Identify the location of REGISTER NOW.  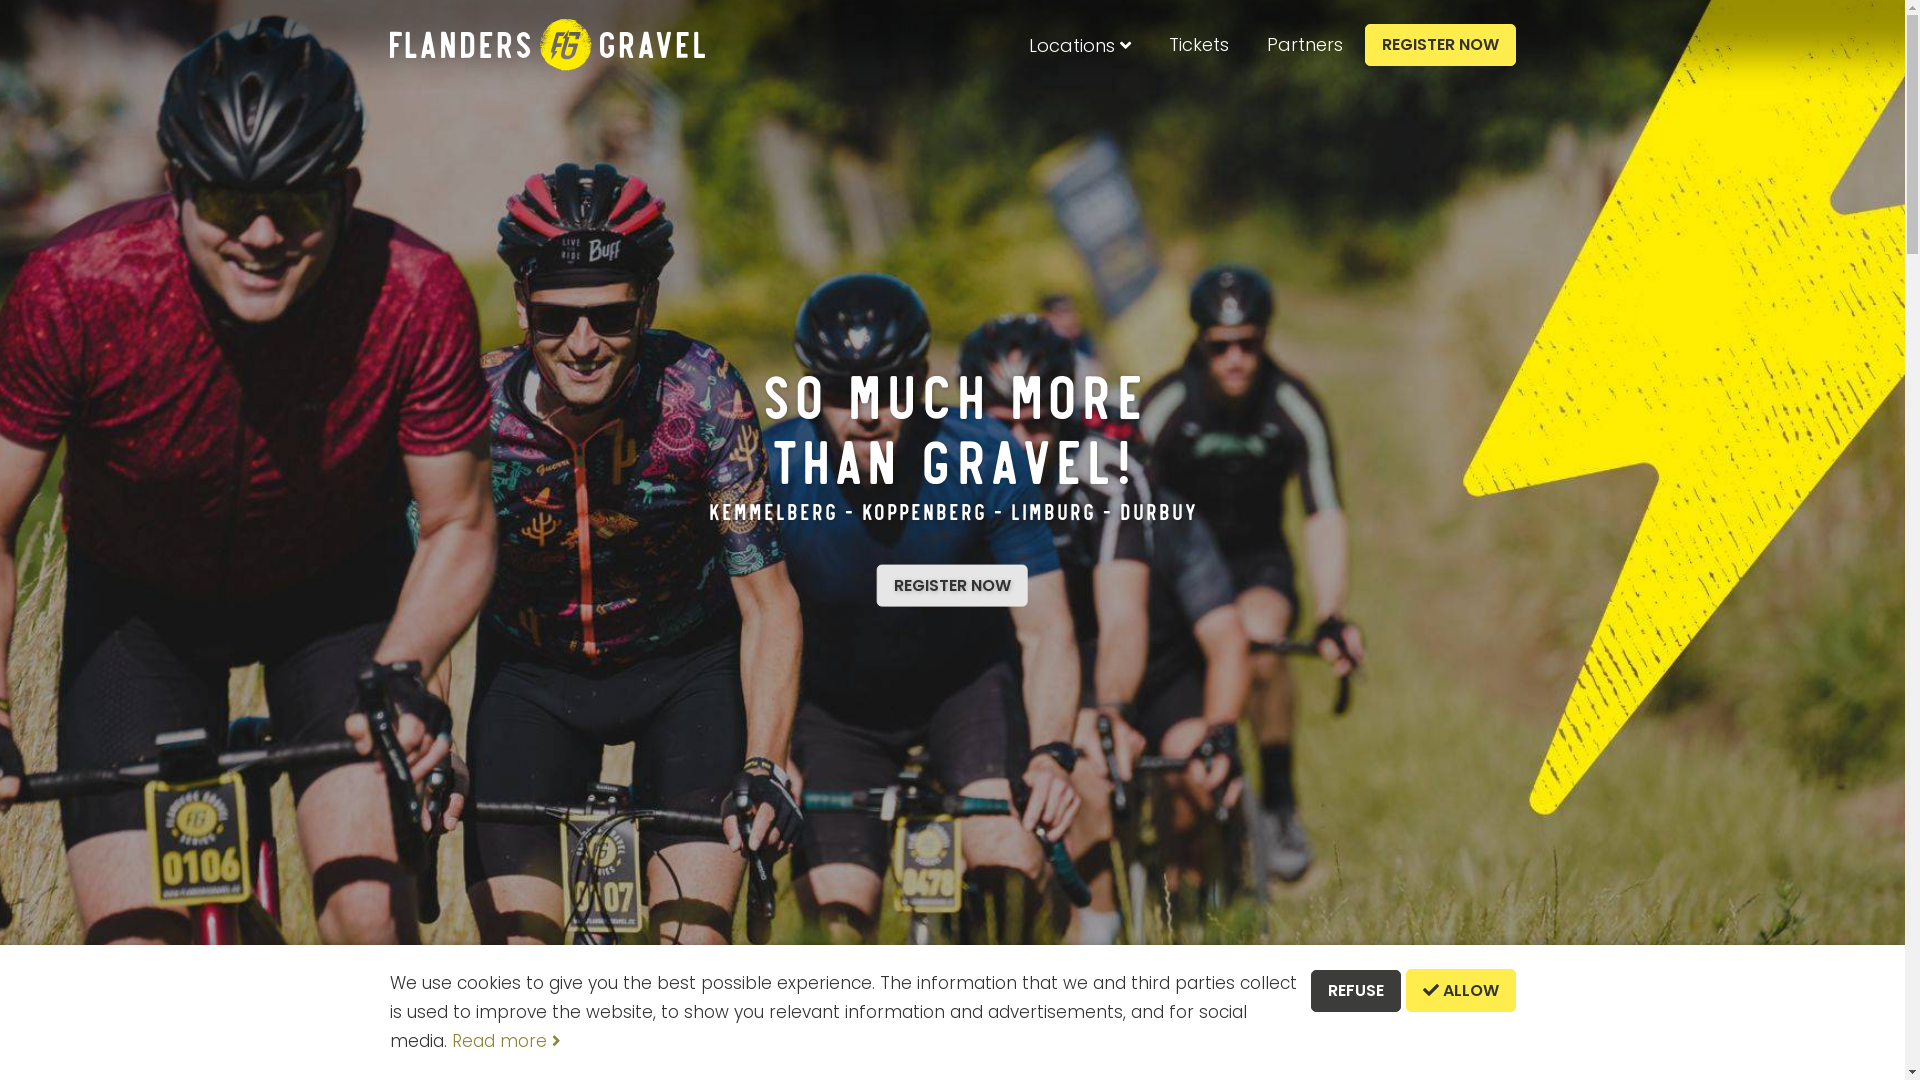
(1440, 45).